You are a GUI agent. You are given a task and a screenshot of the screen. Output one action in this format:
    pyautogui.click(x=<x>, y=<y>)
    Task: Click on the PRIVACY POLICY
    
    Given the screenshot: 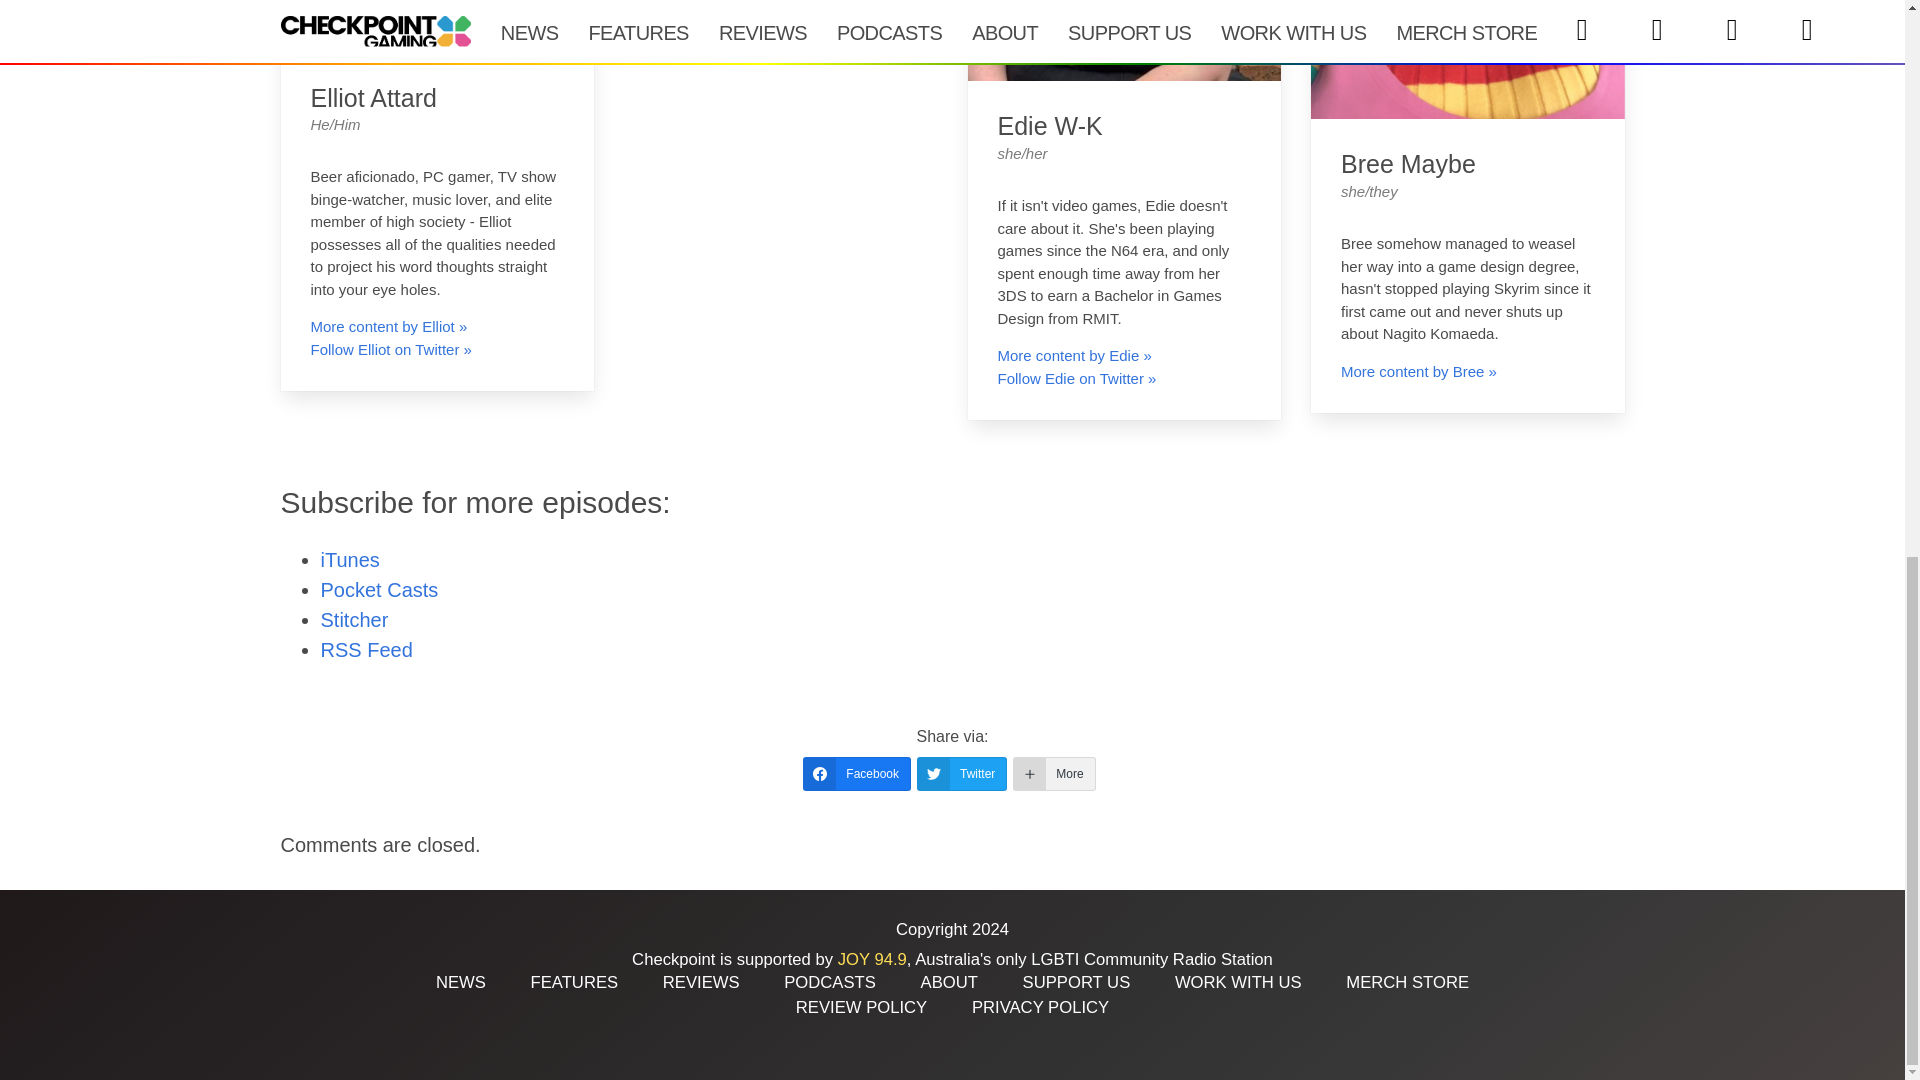 What is the action you would take?
    pyautogui.click(x=1040, y=1007)
    